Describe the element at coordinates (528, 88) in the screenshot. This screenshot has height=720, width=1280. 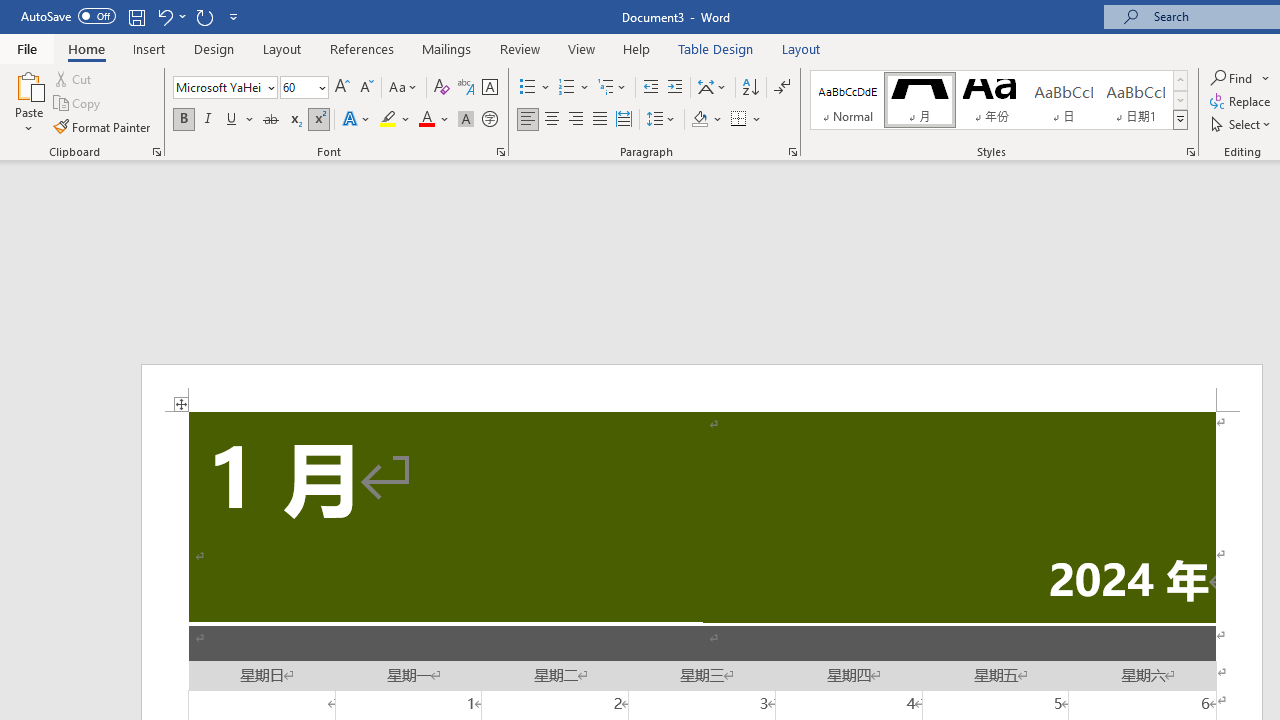
I see `Bullets` at that location.